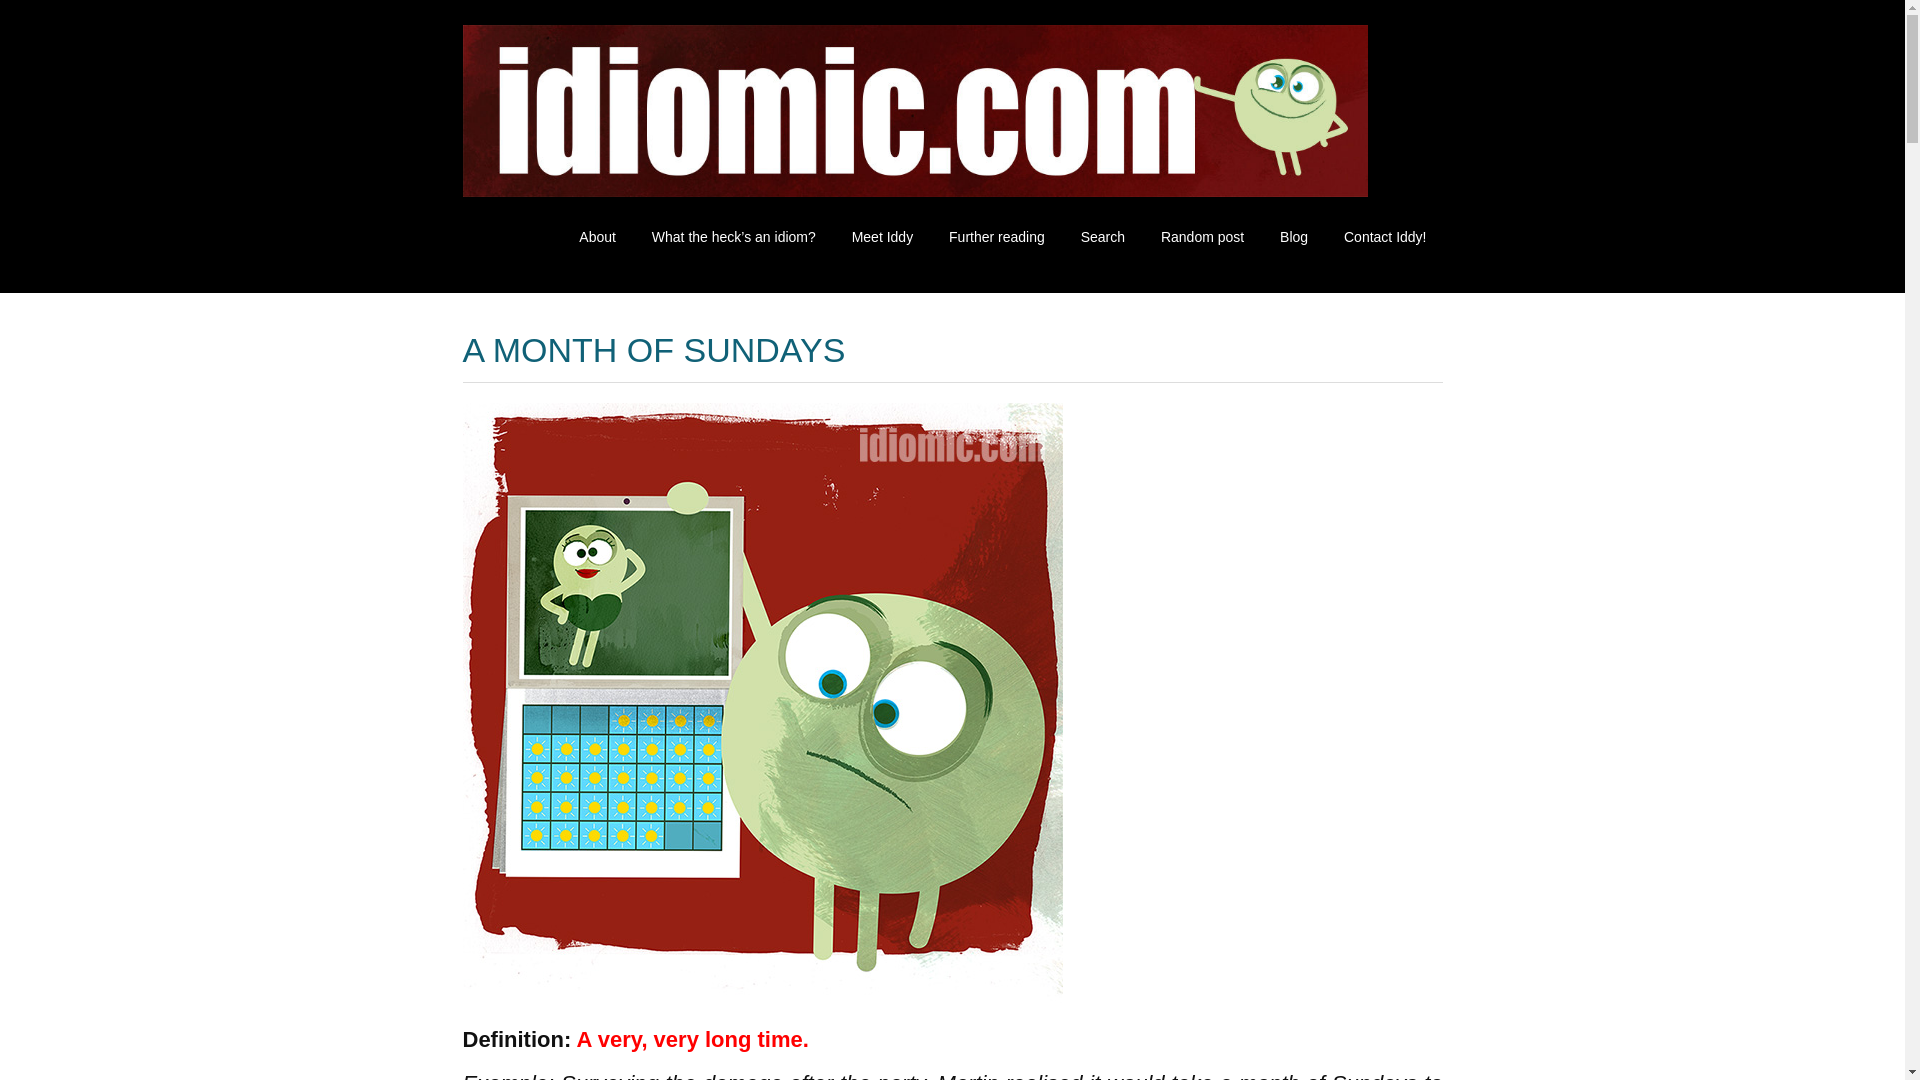  What do you see at coordinates (996, 237) in the screenshot?
I see `Further reading` at bounding box center [996, 237].